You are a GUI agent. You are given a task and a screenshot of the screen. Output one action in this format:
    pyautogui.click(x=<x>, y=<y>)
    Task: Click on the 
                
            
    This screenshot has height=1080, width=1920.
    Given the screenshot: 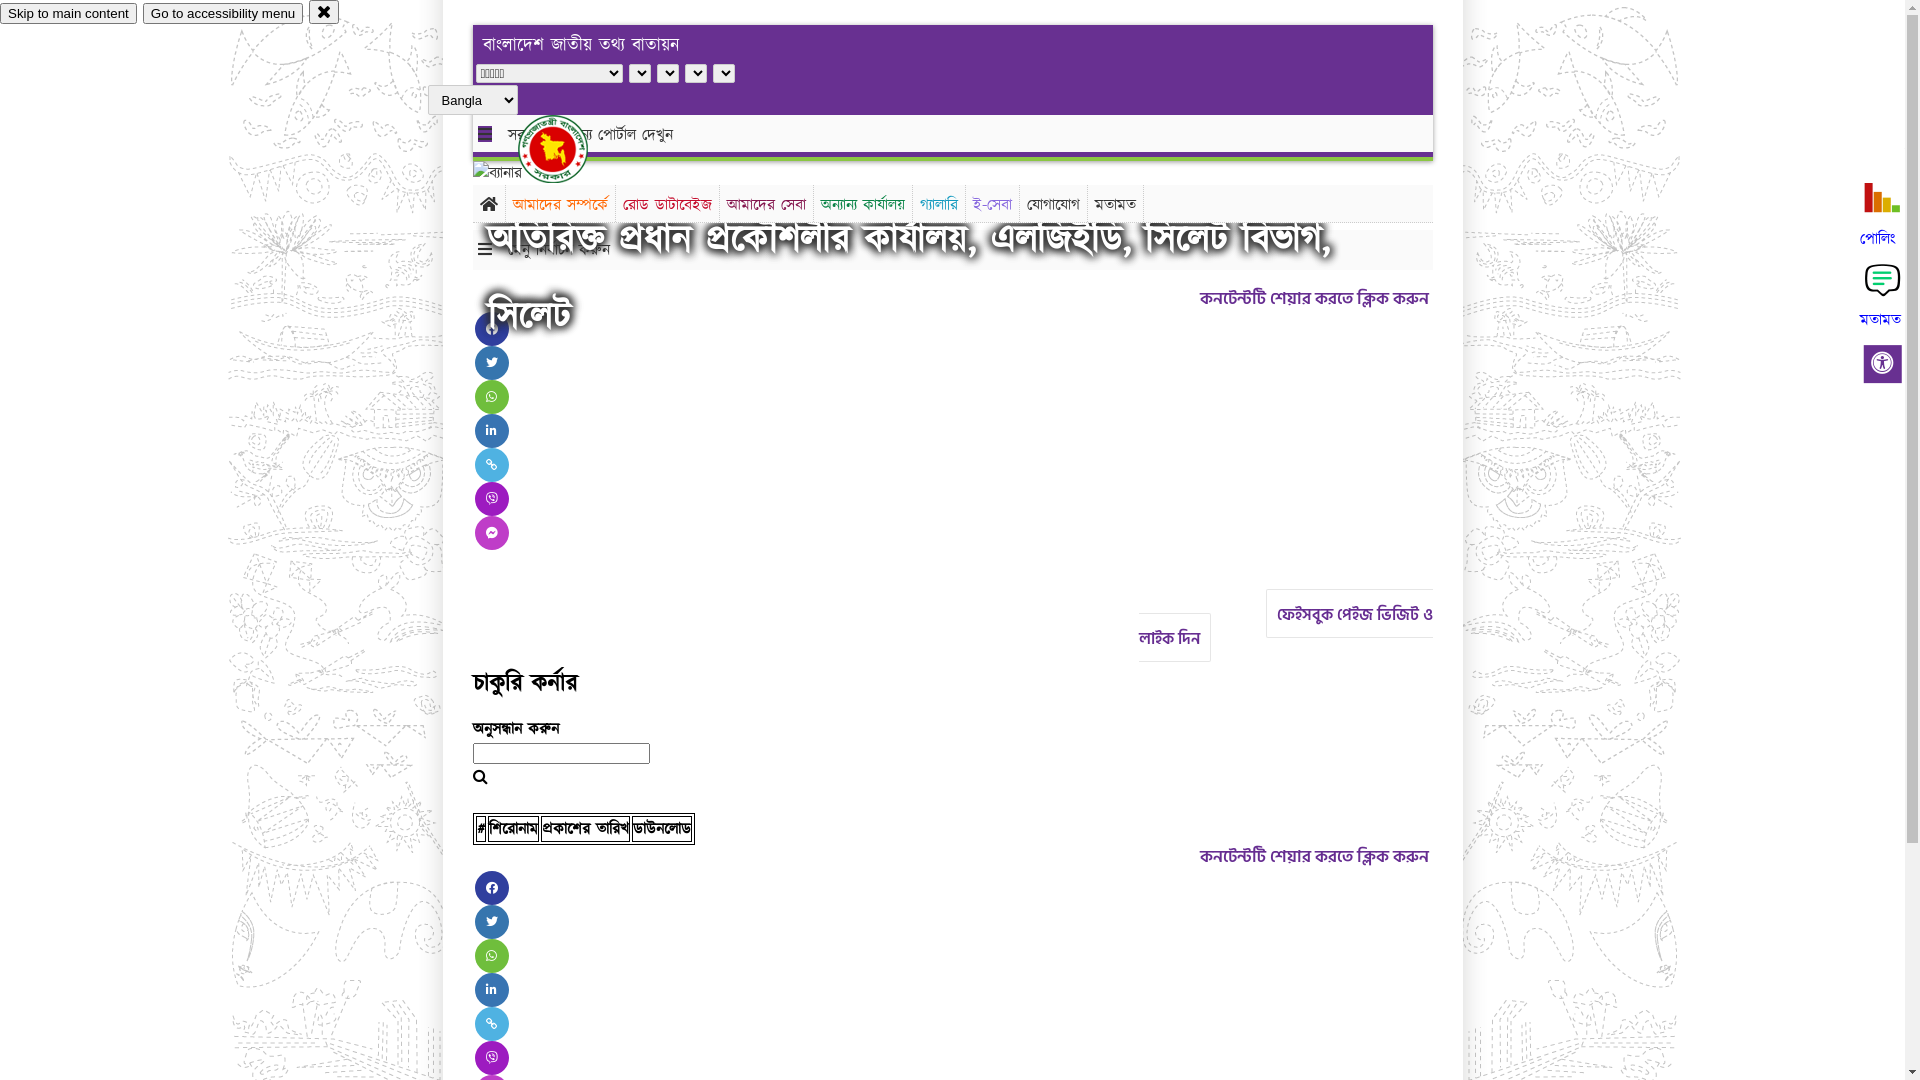 What is the action you would take?
    pyautogui.click(x=570, y=149)
    